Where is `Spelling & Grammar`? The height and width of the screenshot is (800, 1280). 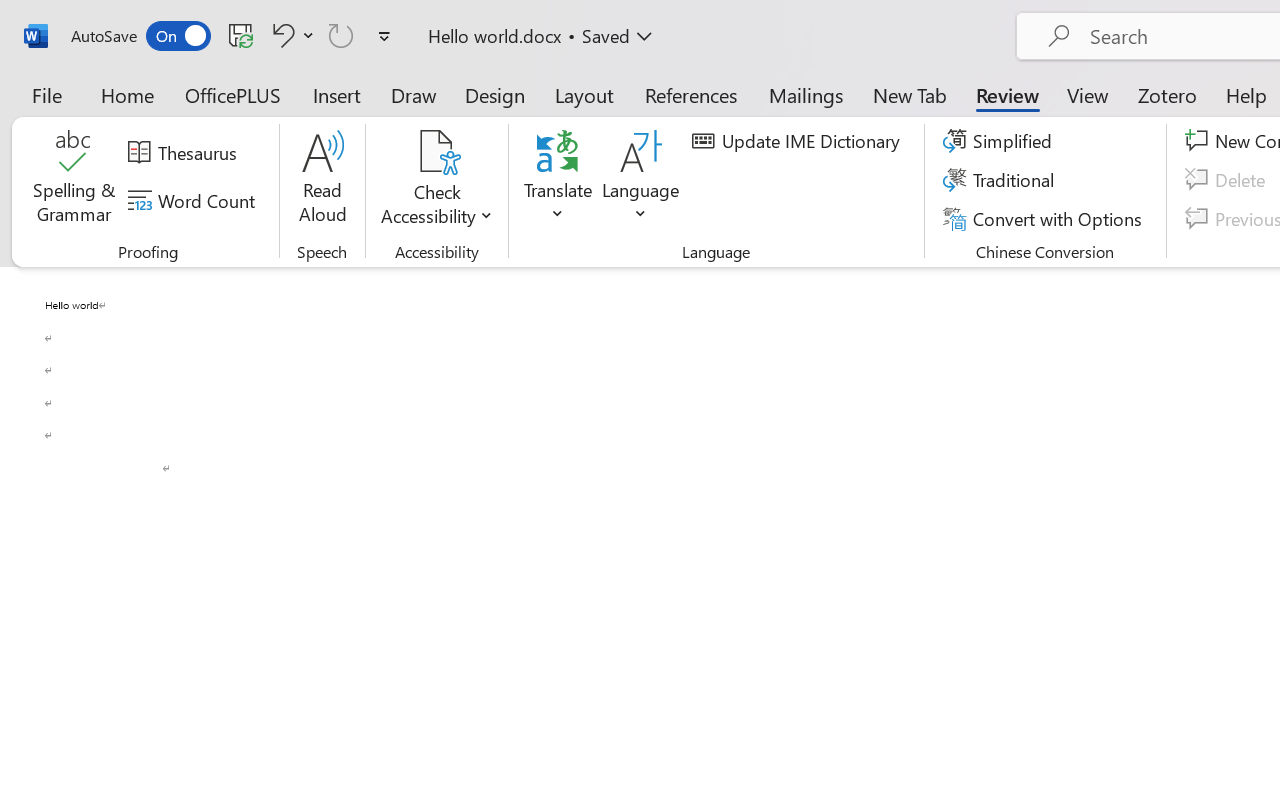 Spelling & Grammar is located at coordinates (74, 180).